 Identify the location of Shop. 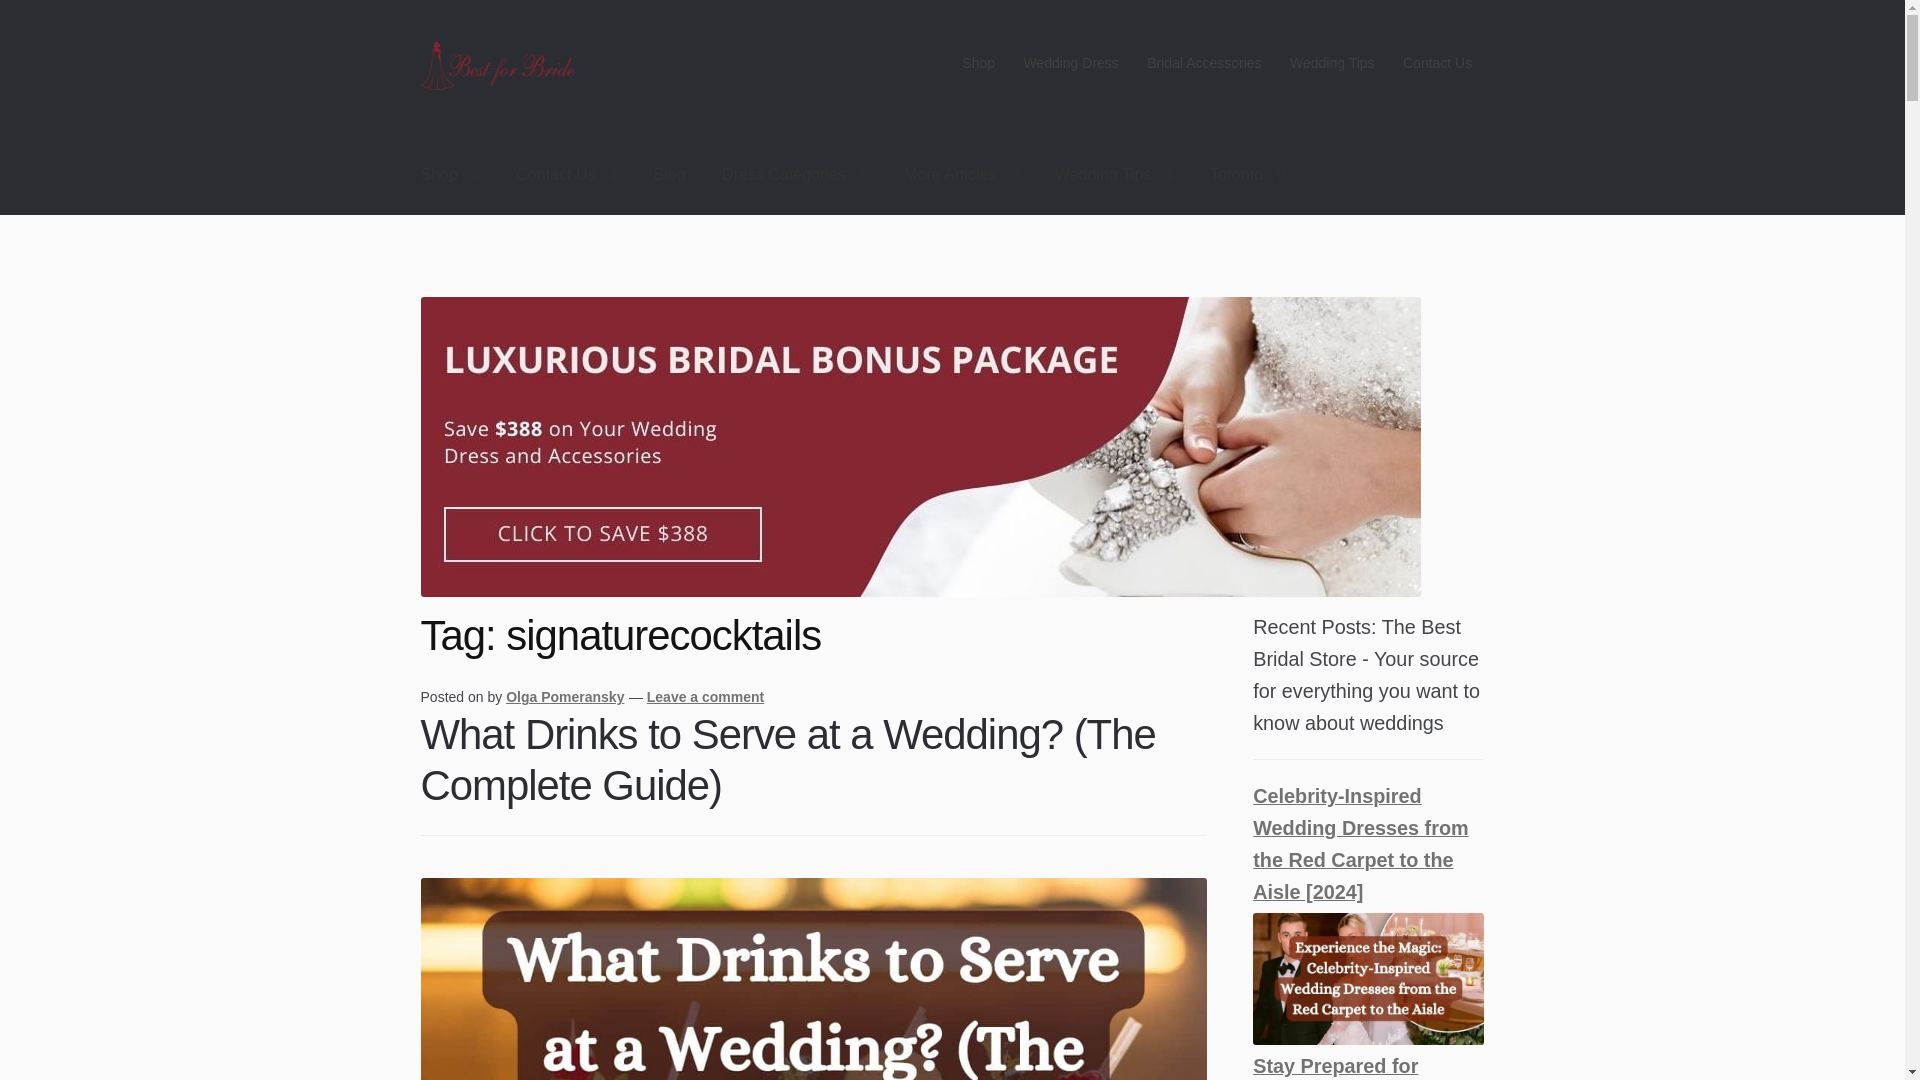
(978, 63).